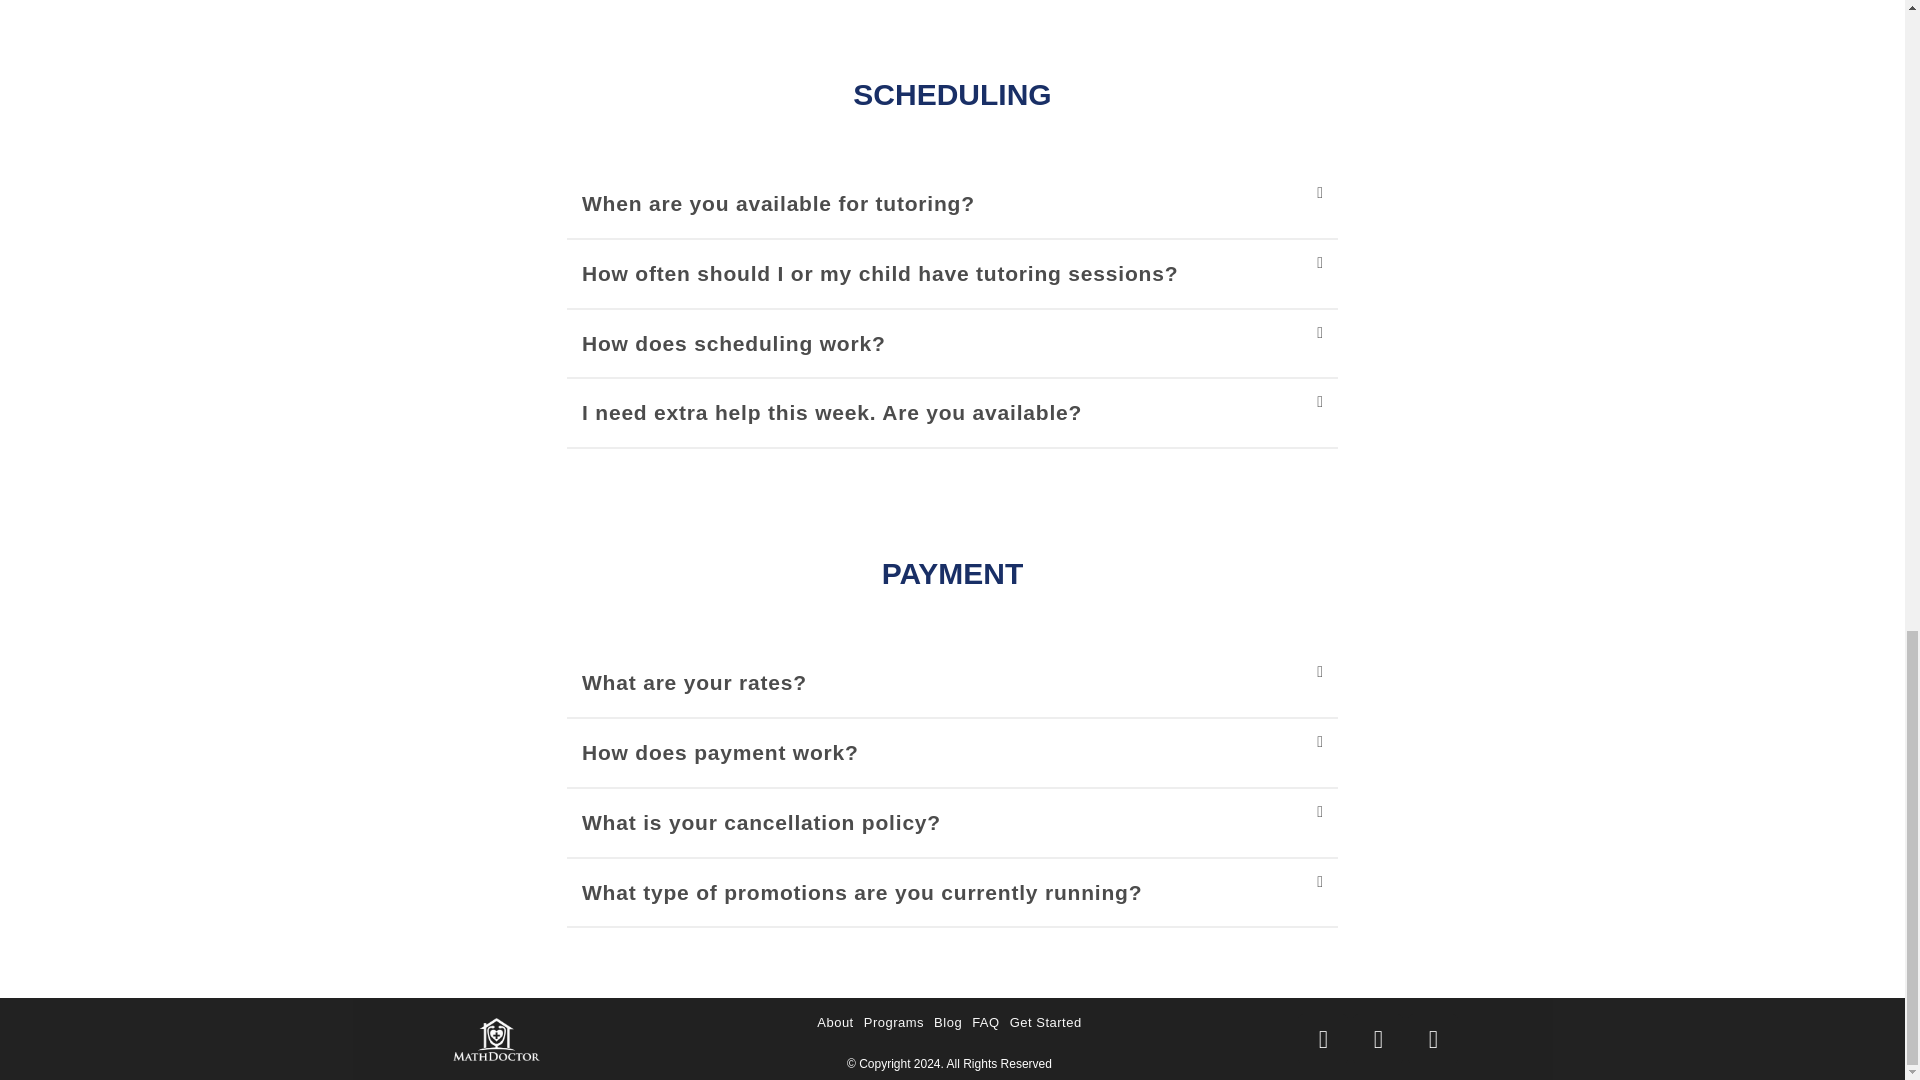 Image resolution: width=1920 pixels, height=1080 pixels. Describe the element at coordinates (880, 274) in the screenshot. I see `How often should I or my child have tutoring sessions?` at that location.